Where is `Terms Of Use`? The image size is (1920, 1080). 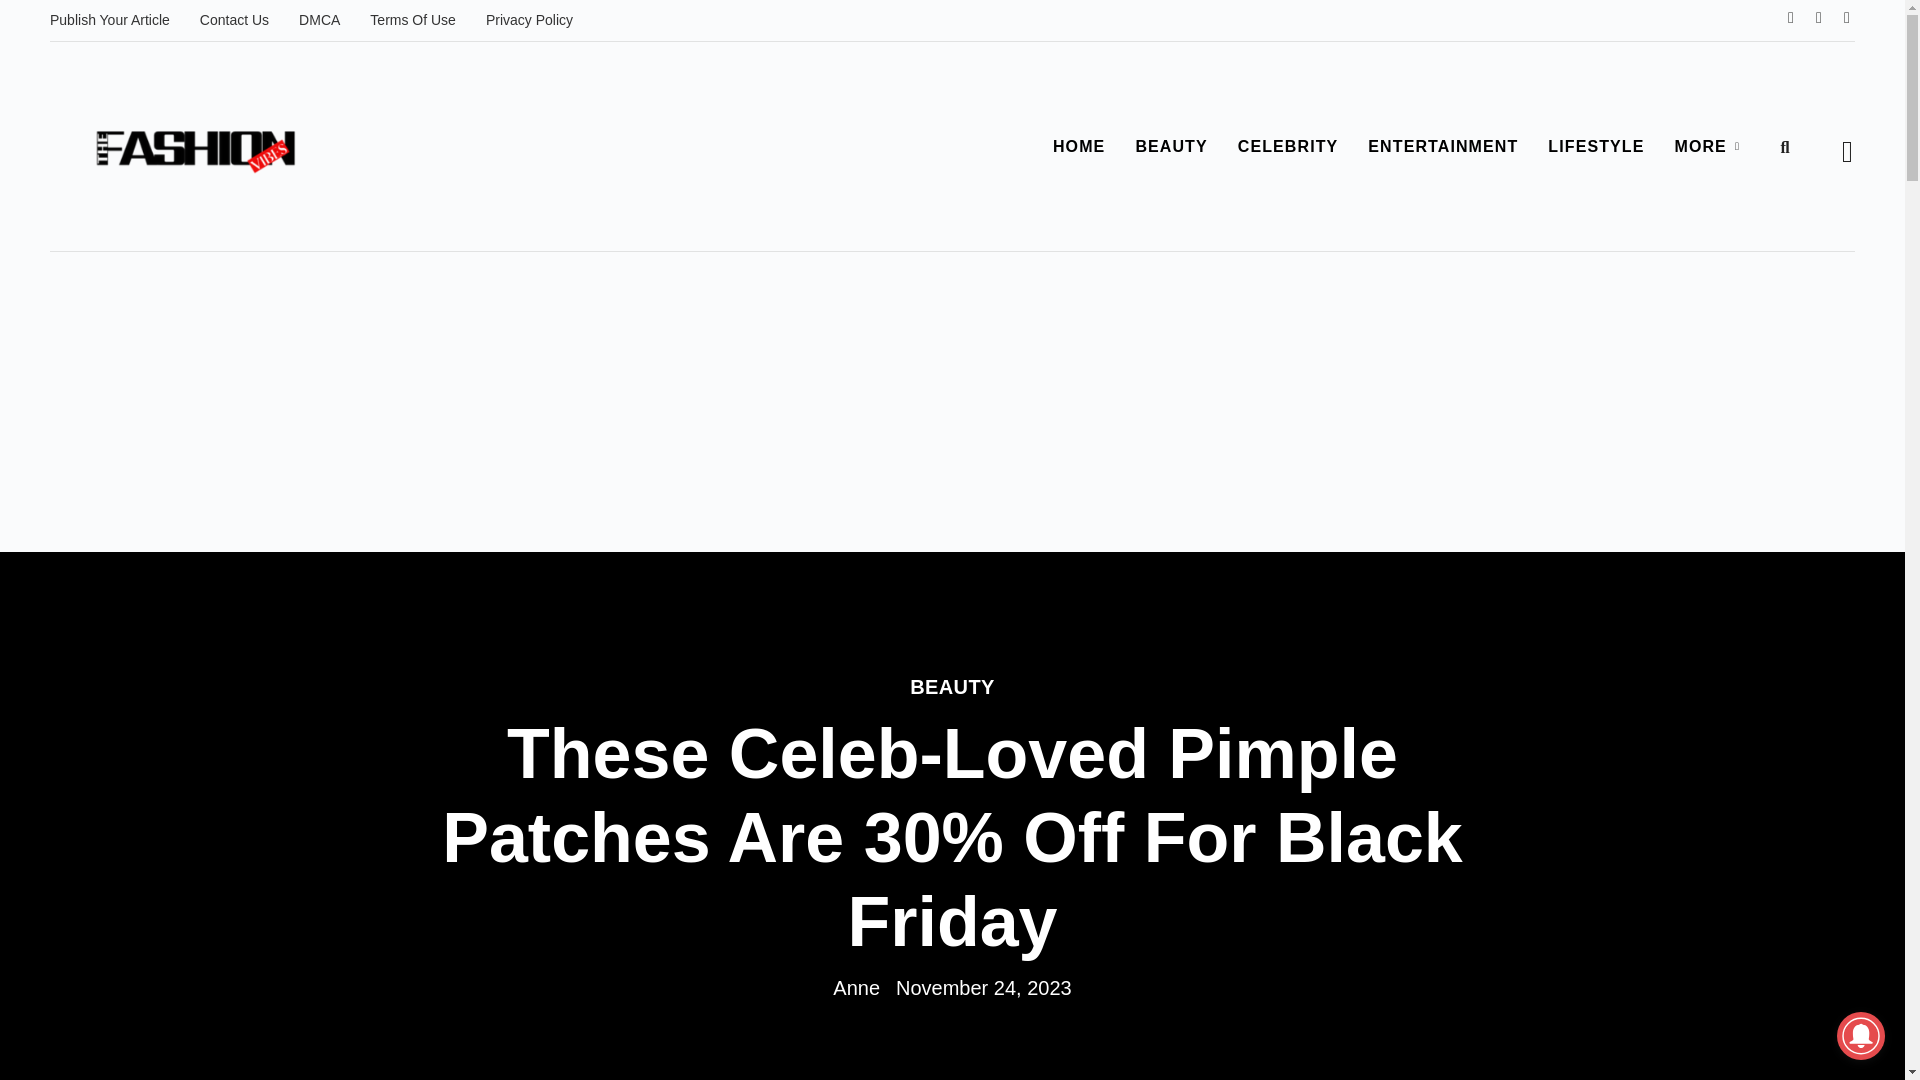 Terms Of Use is located at coordinates (412, 20).